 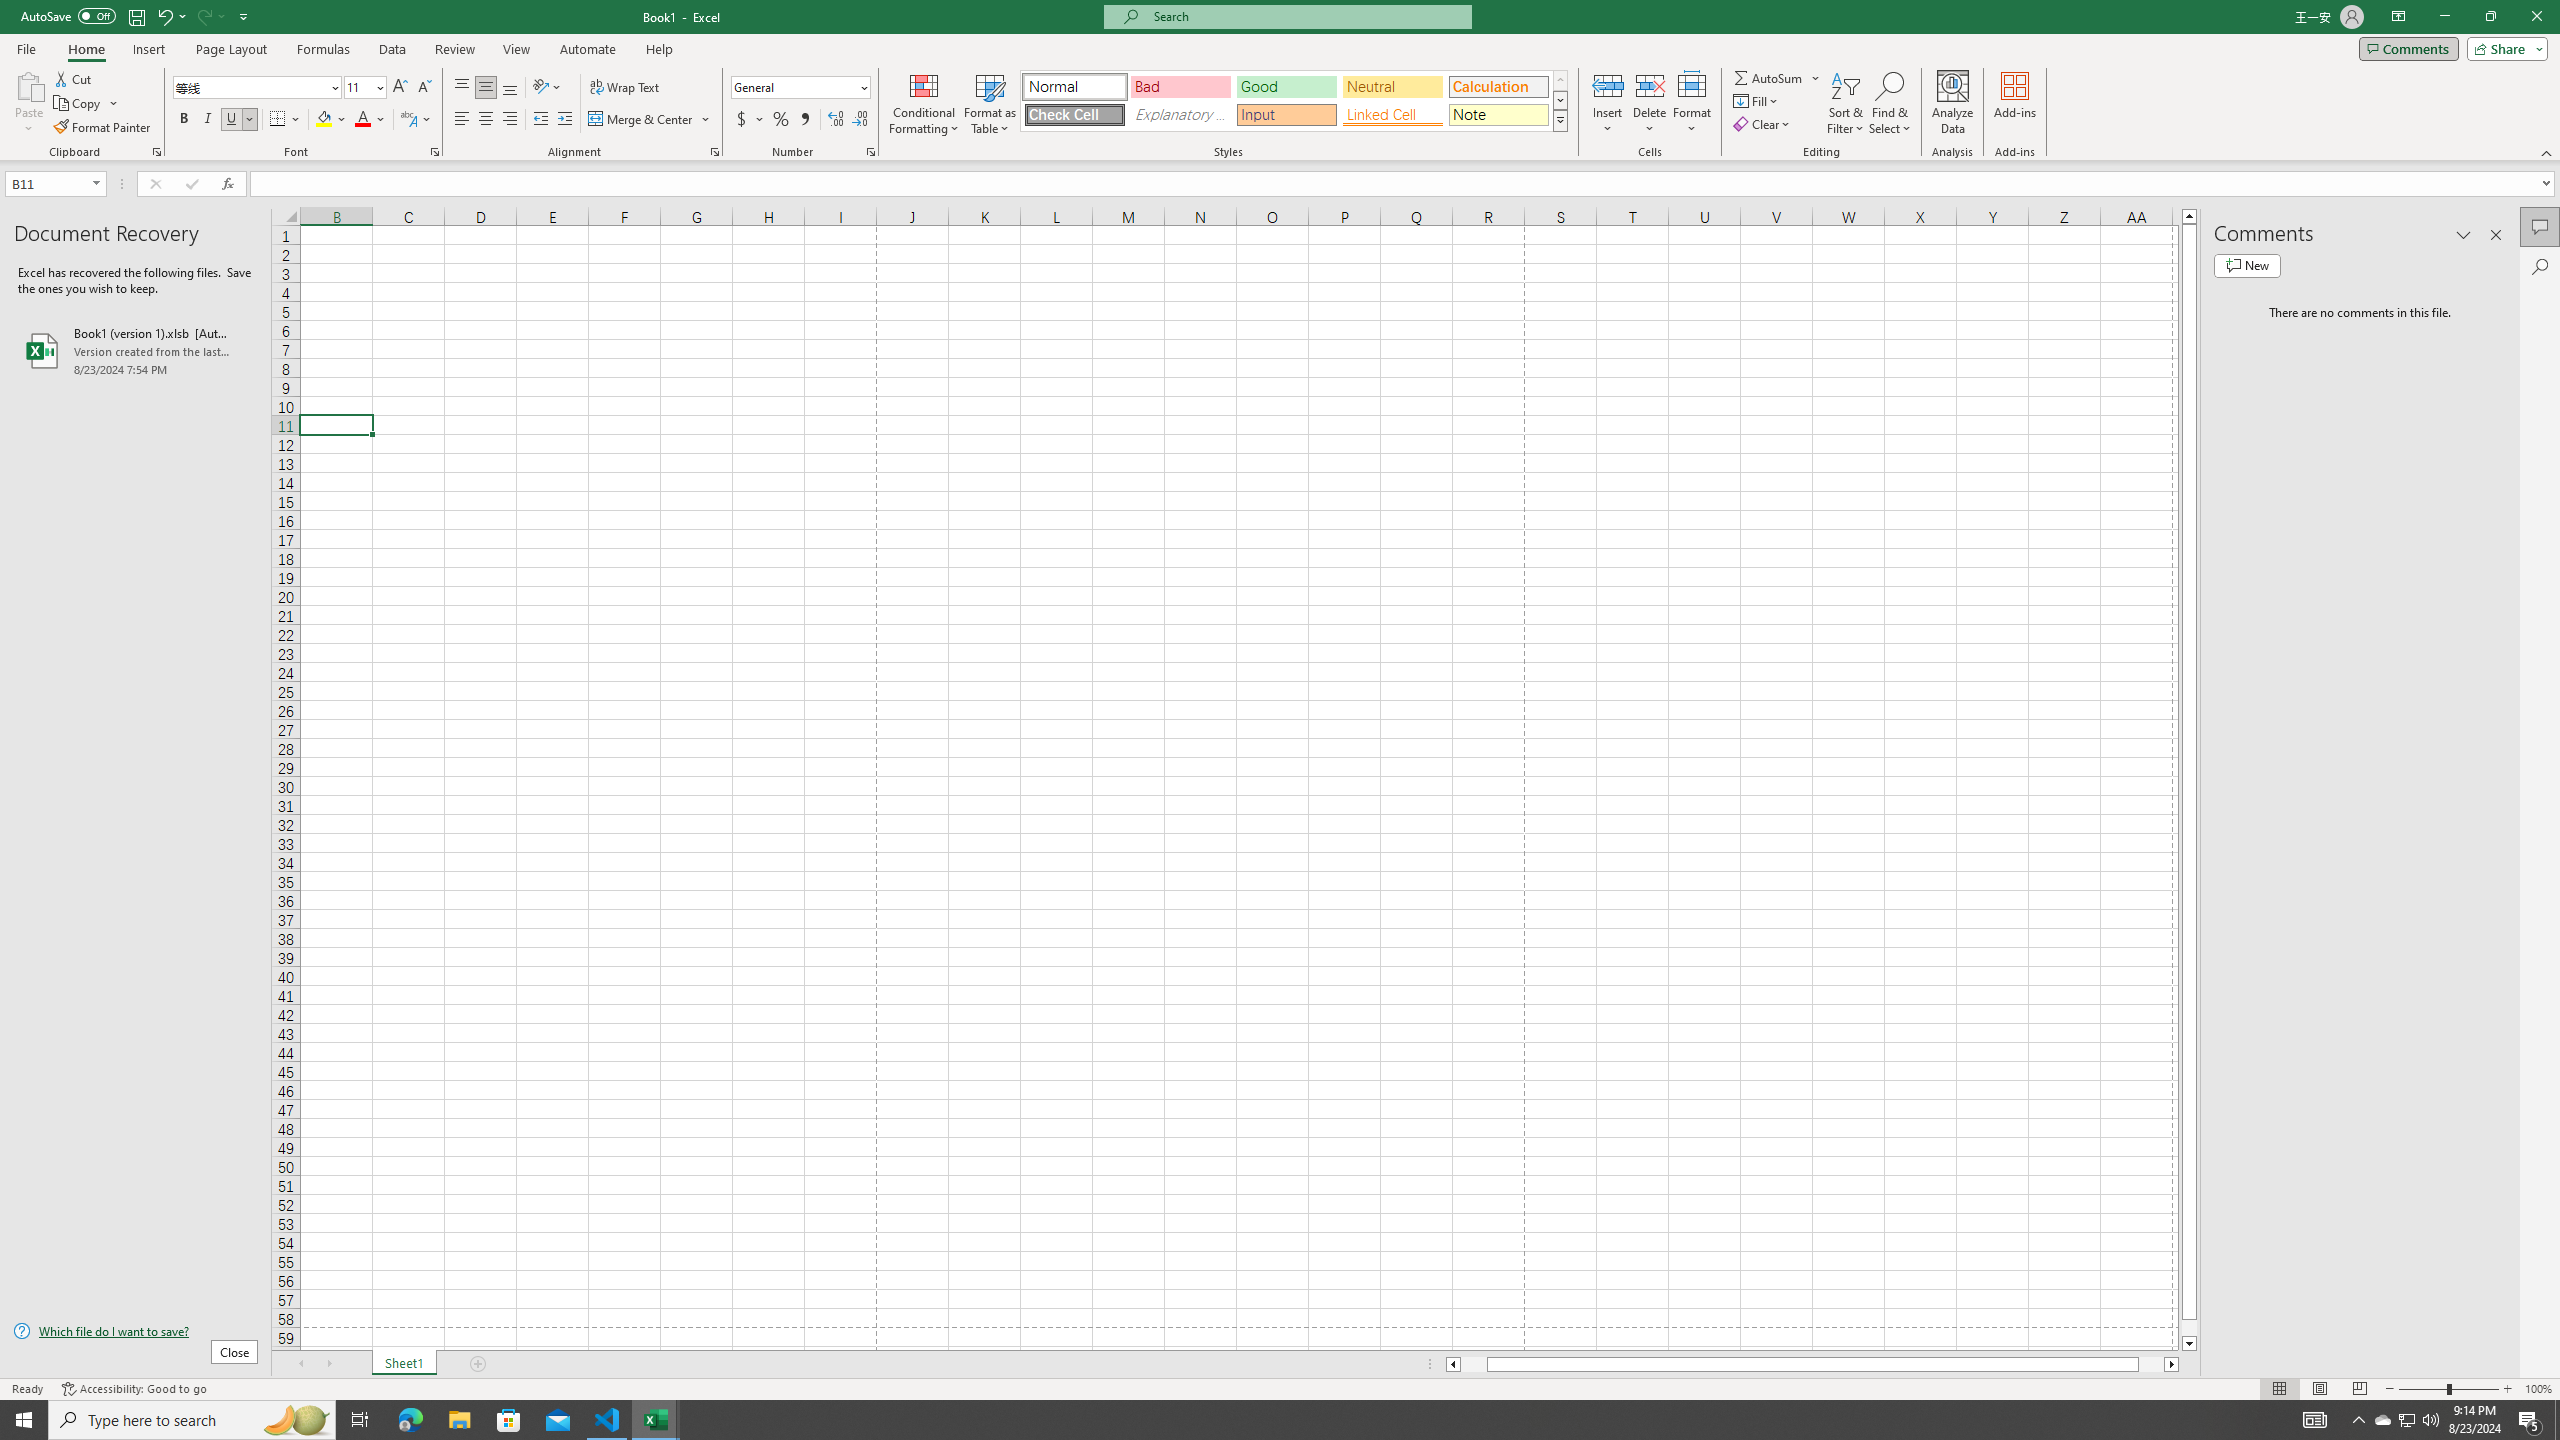 I want to click on Show Phonetic Field, so click(x=416, y=120).